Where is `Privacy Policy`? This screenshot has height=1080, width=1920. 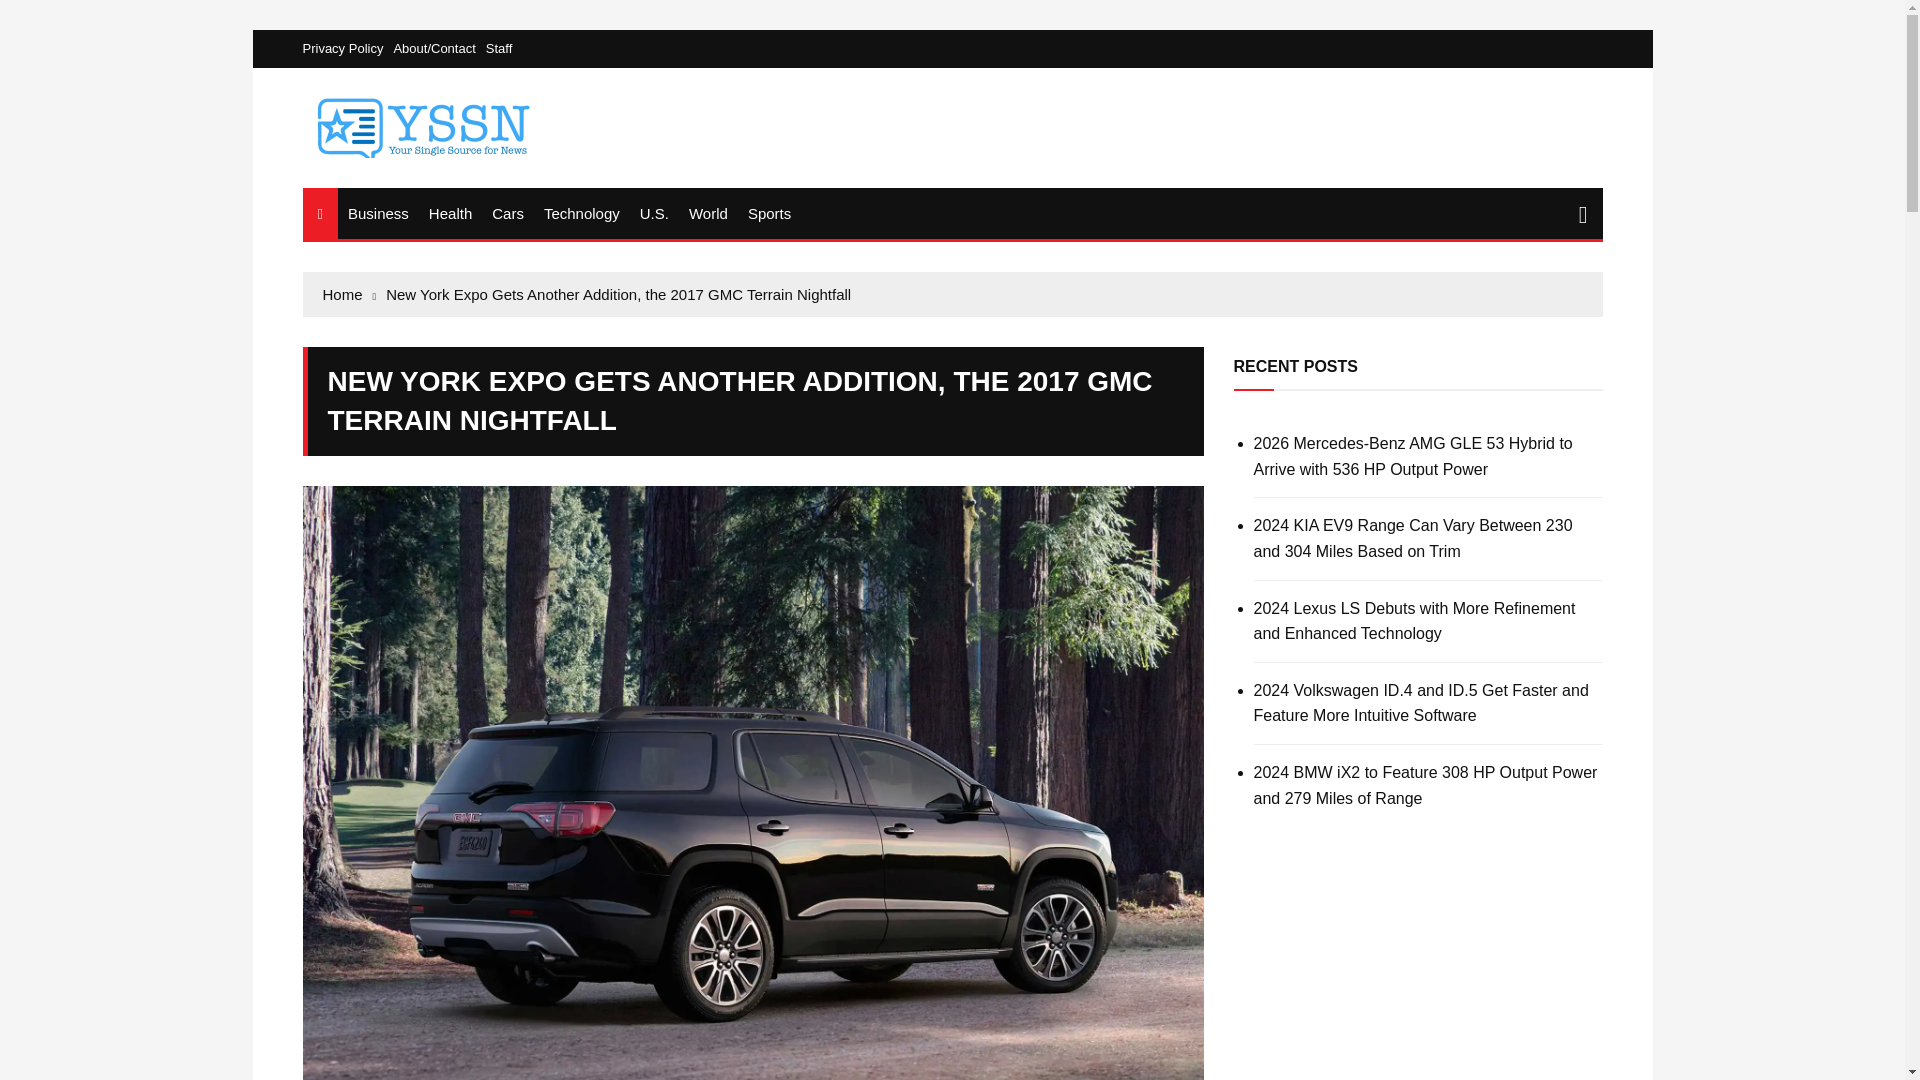 Privacy Policy is located at coordinates (347, 48).